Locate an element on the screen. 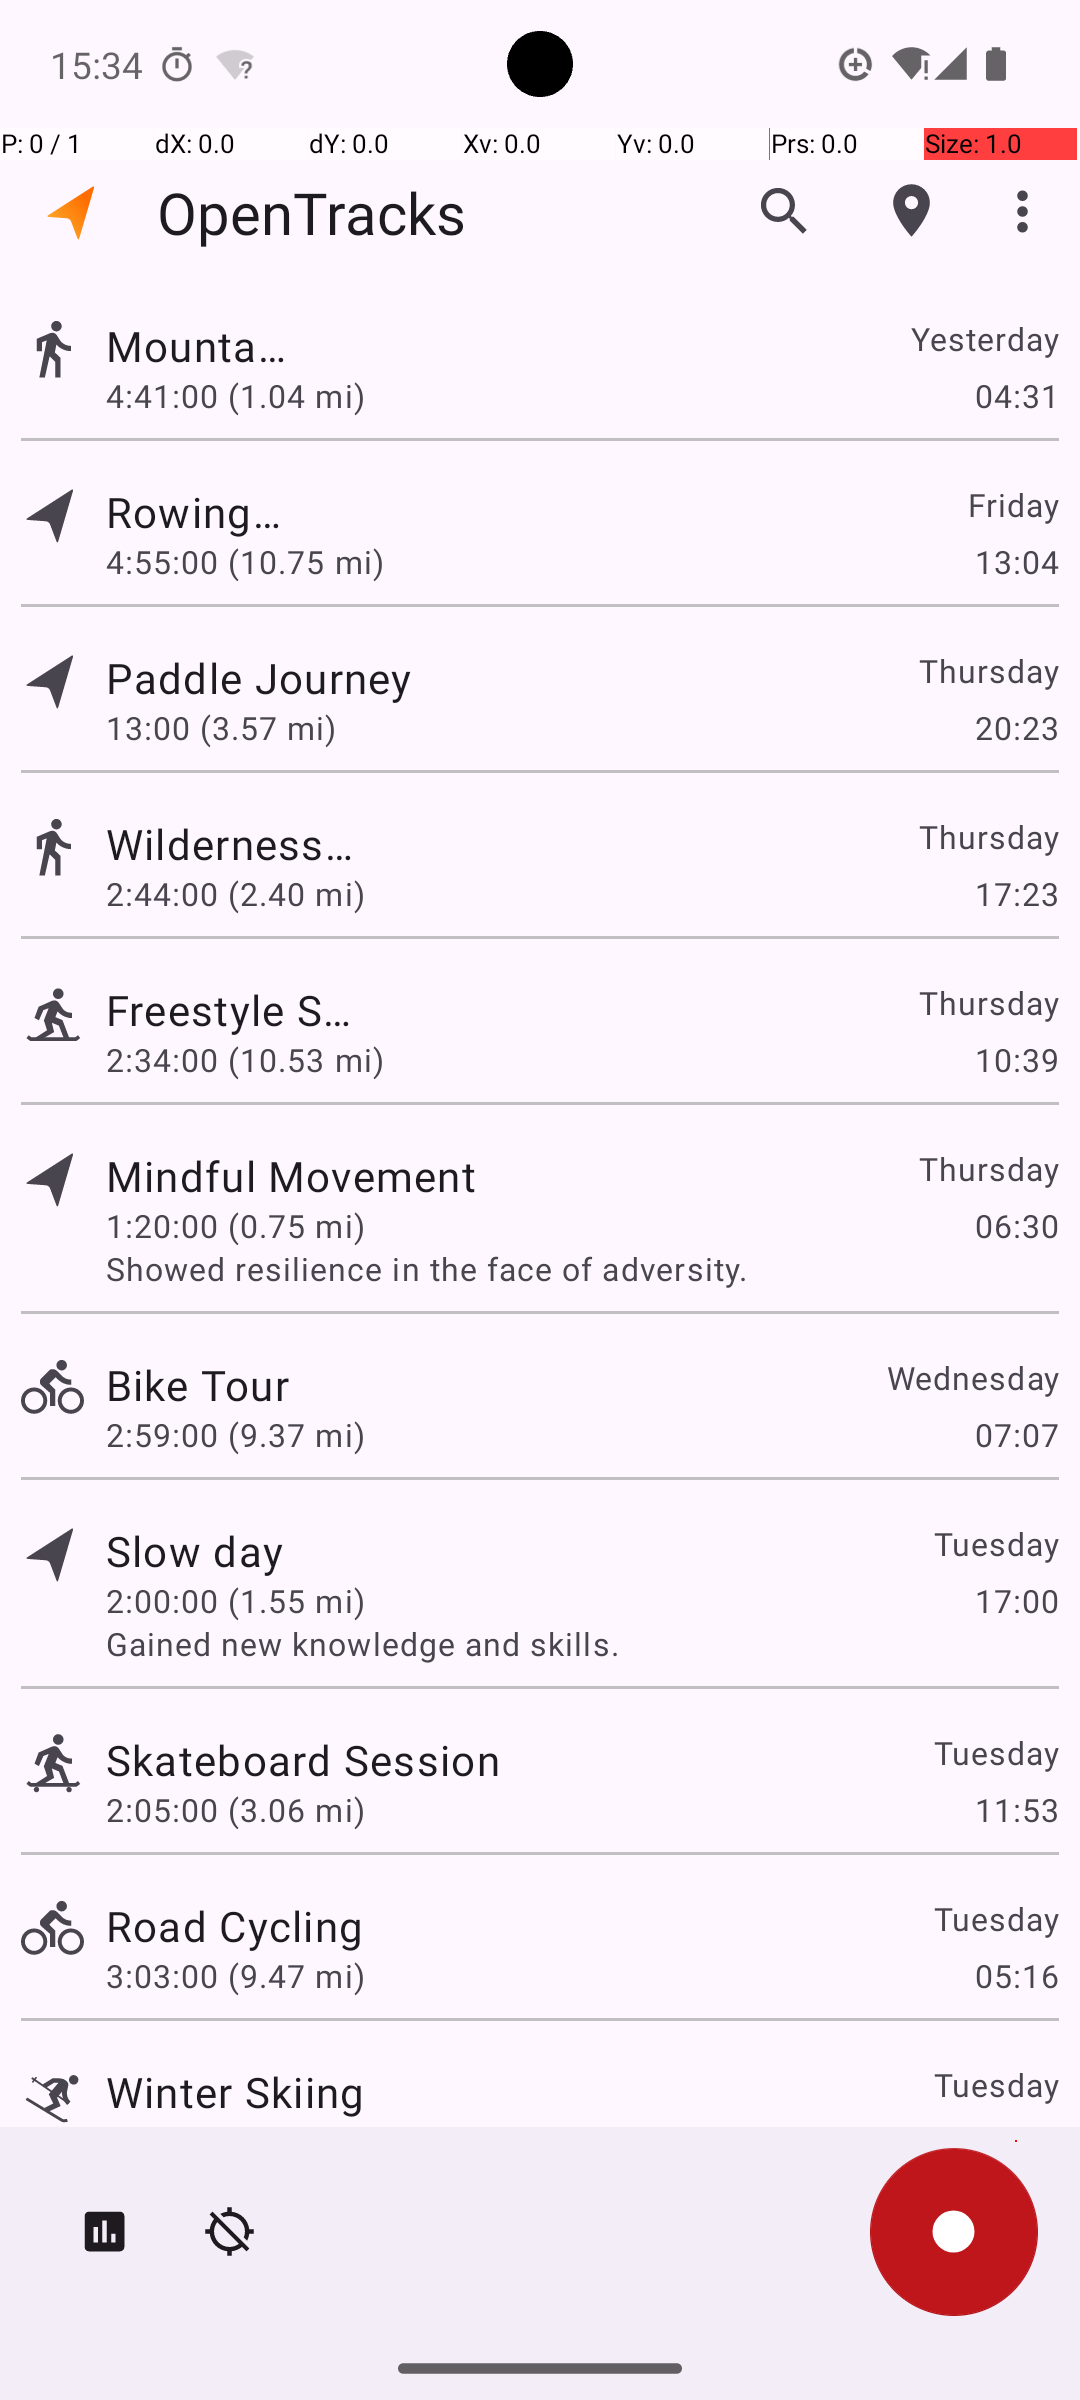  Freestyle Session is located at coordinates (236, 1010).